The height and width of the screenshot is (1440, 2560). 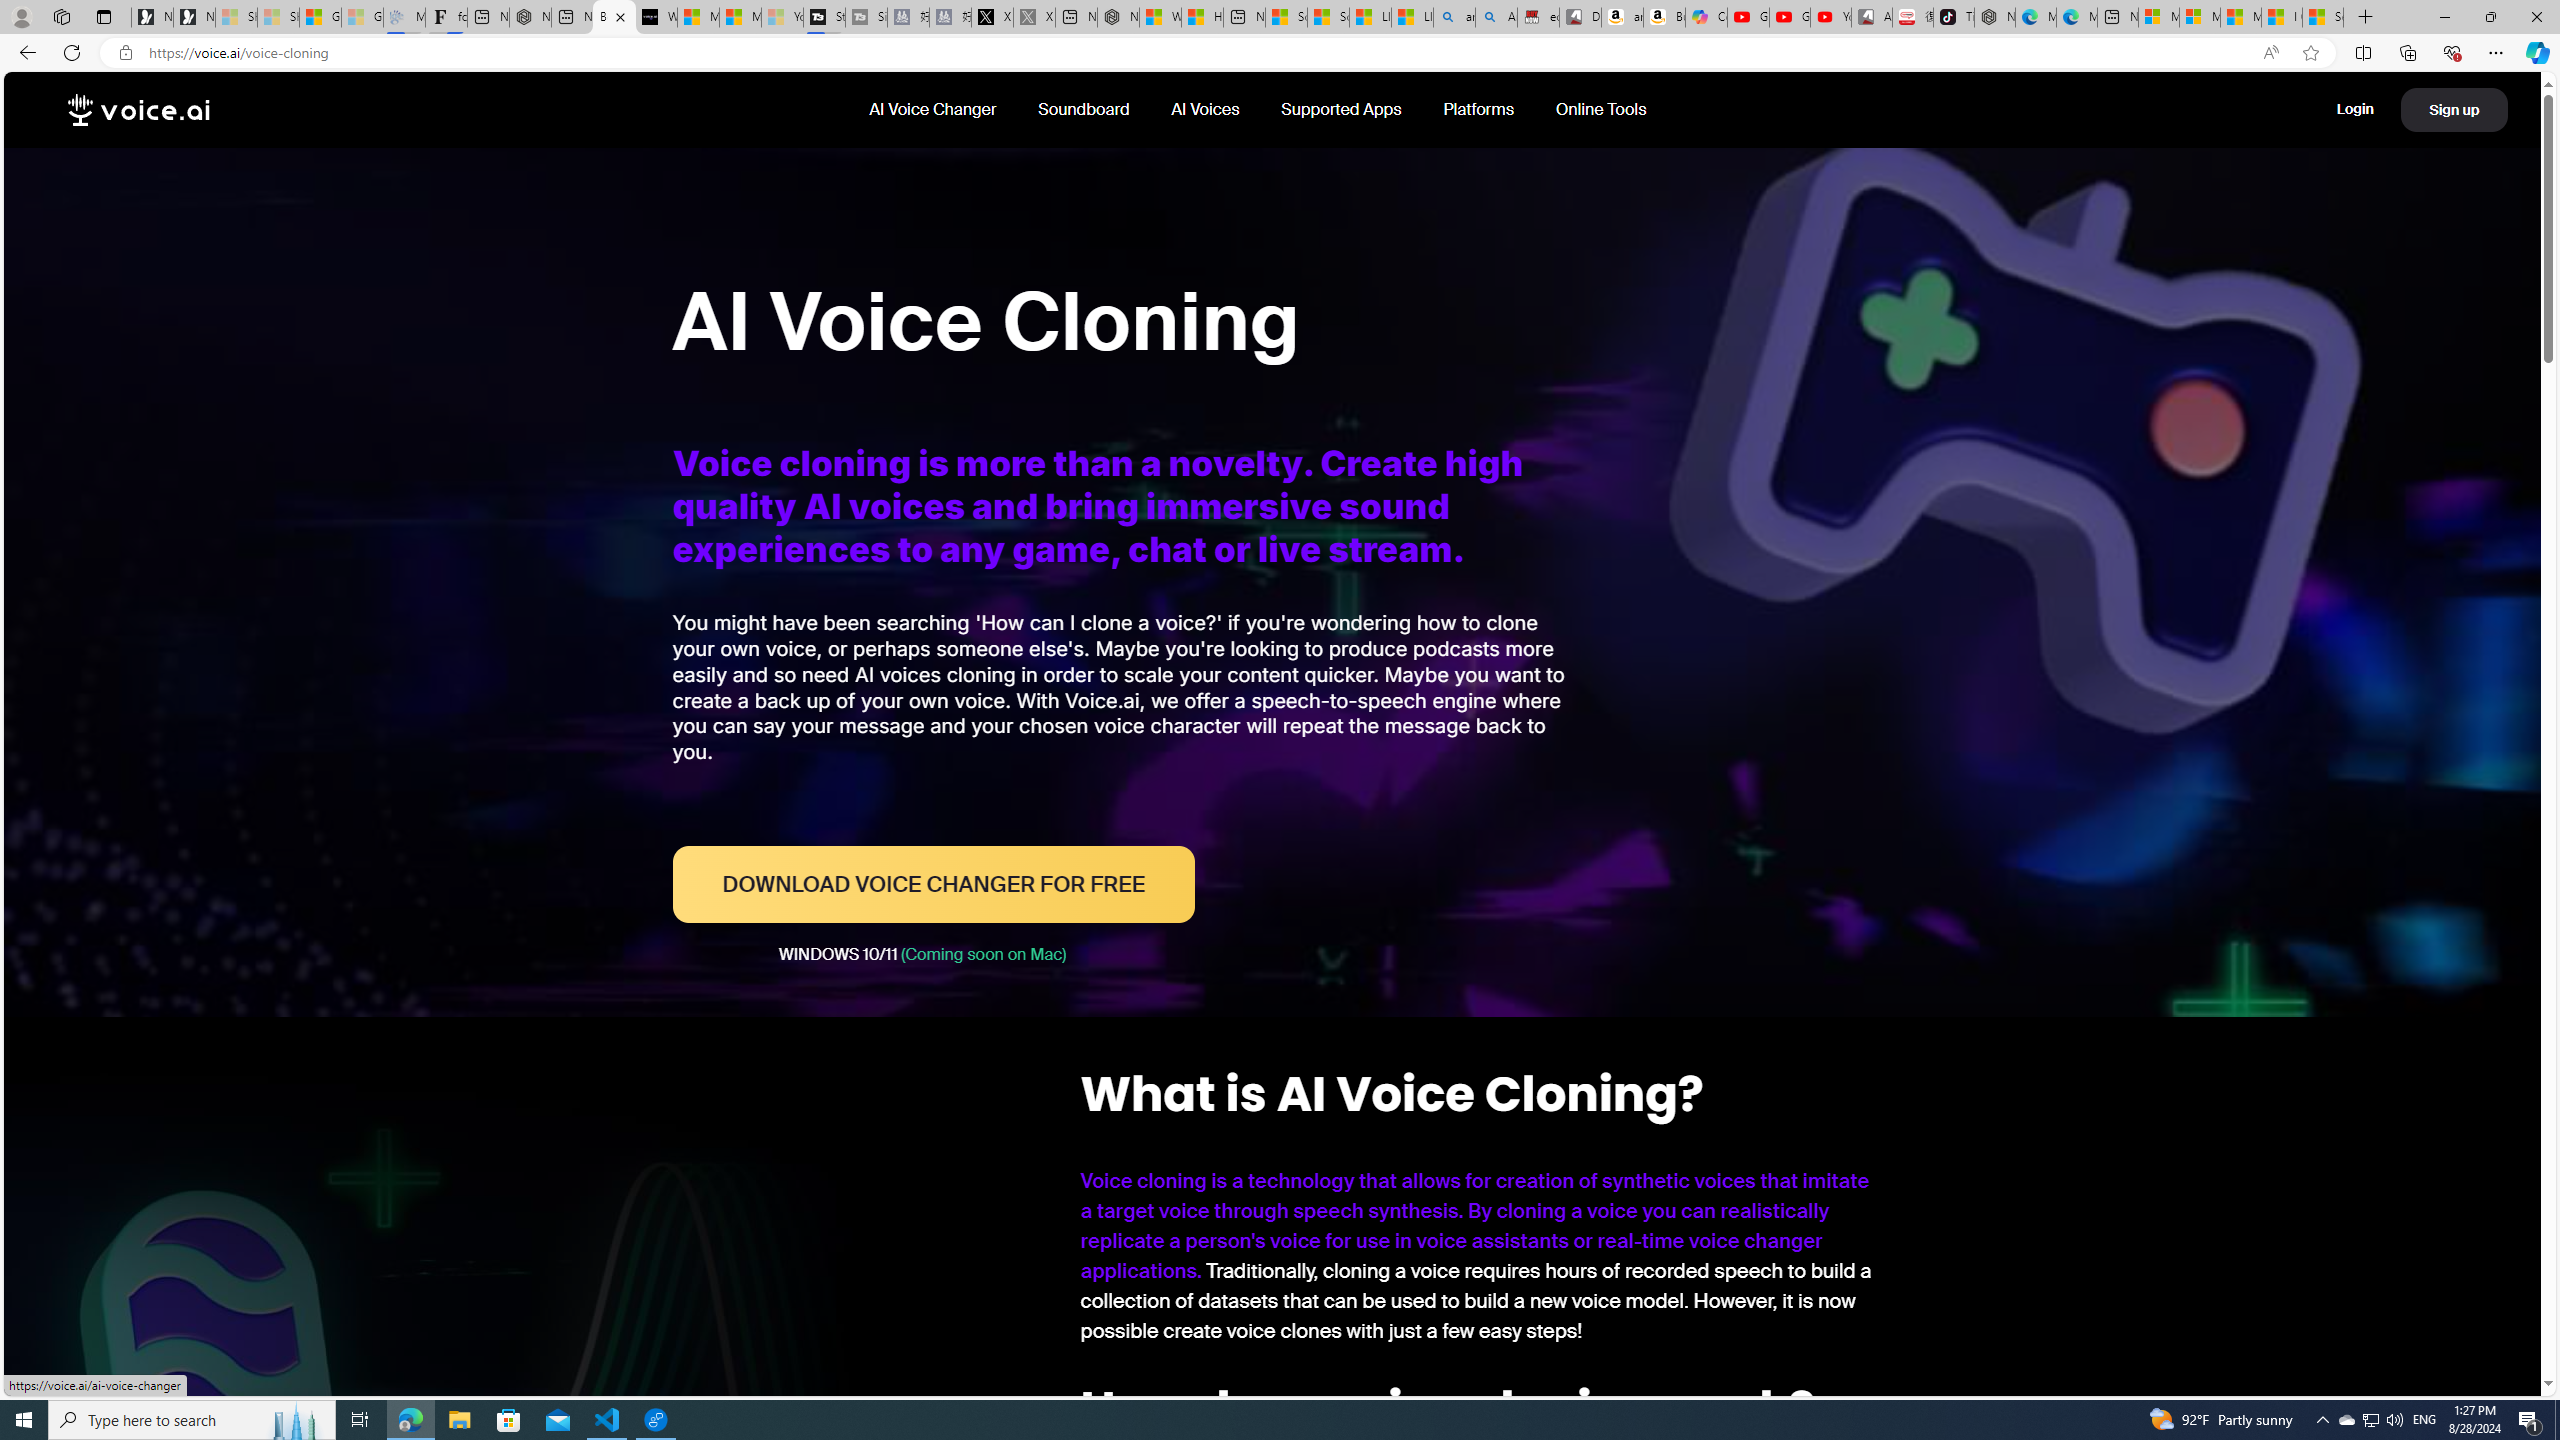 What do you see at coordinates (1622, 17) in the screenshot?
I see `amazon.in/dp/B0CX59H5W7/?tag=gsmcom05-21` at bounding box center [1622, 17].